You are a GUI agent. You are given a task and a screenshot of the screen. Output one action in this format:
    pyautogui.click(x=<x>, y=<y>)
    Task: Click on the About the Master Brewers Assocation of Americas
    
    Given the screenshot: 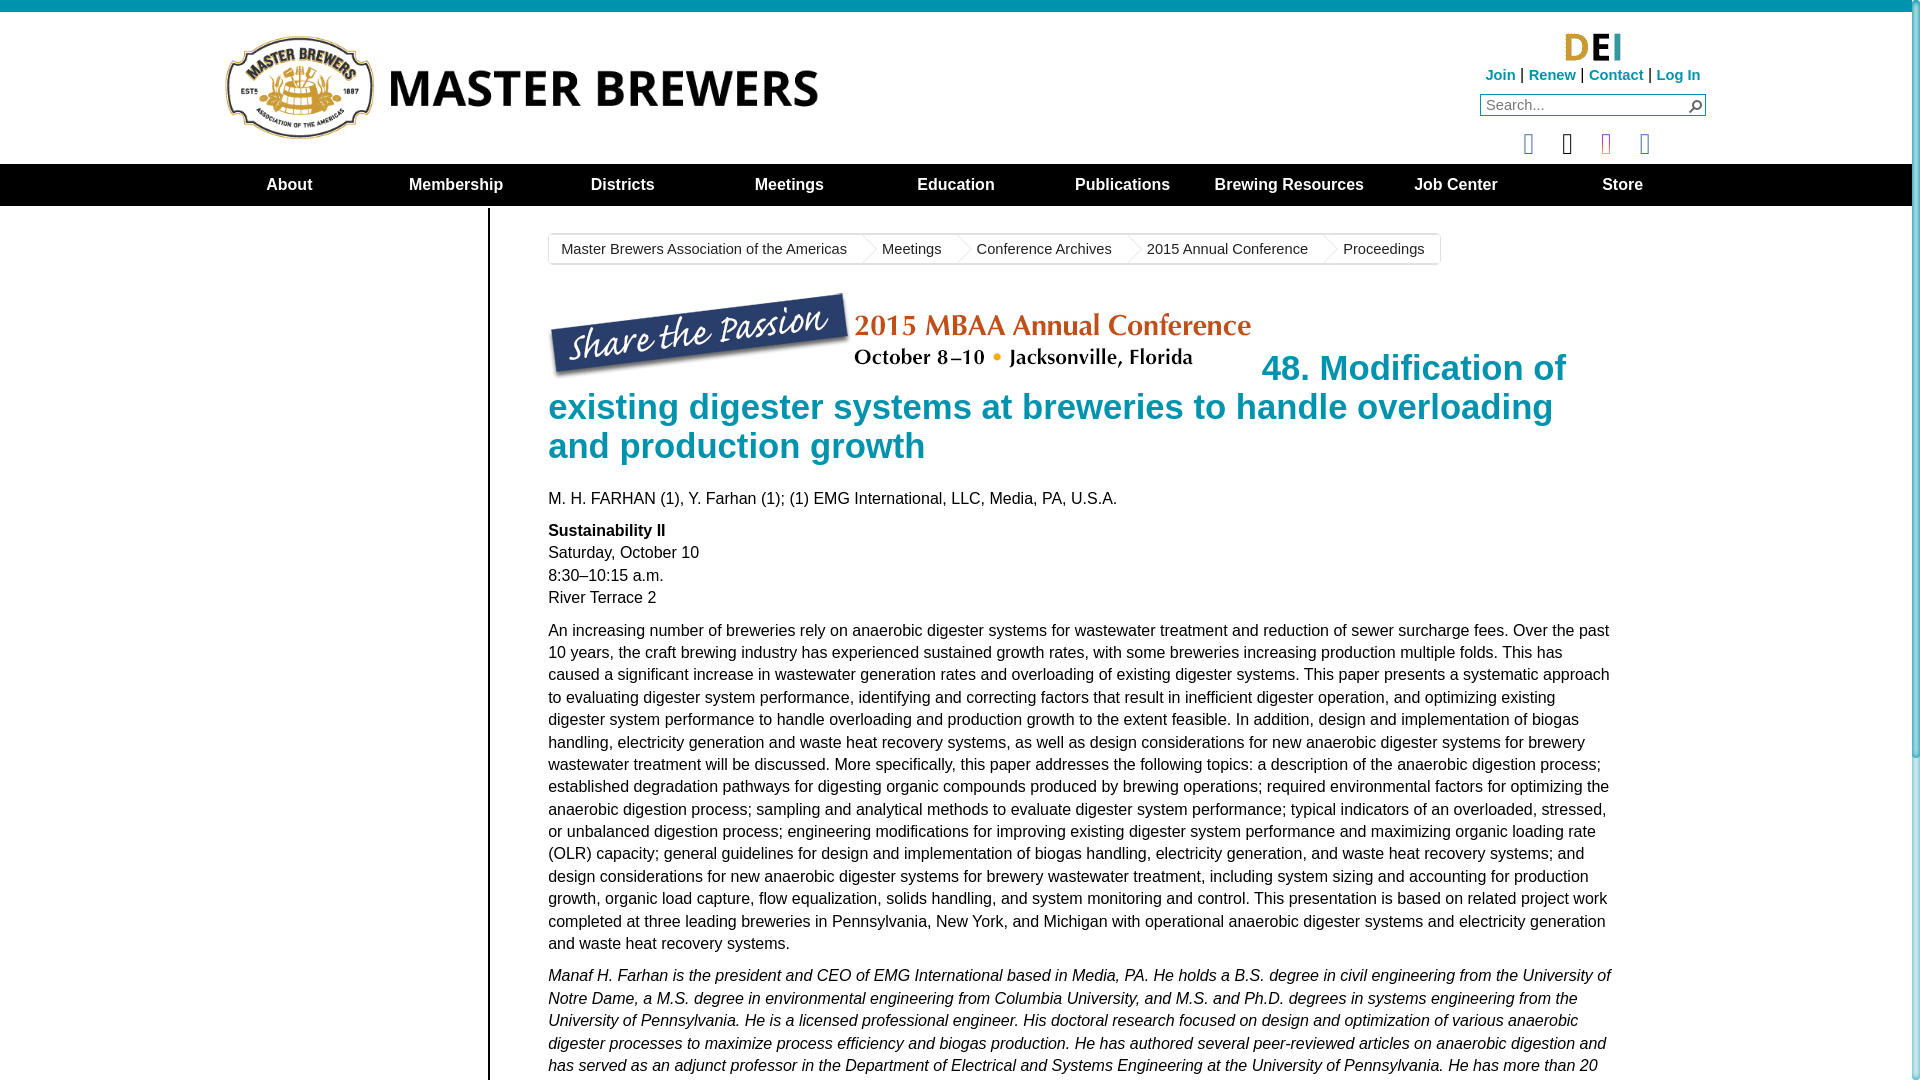 What is the action you would take?
    pyautogui.click(x=288, y=184)
    